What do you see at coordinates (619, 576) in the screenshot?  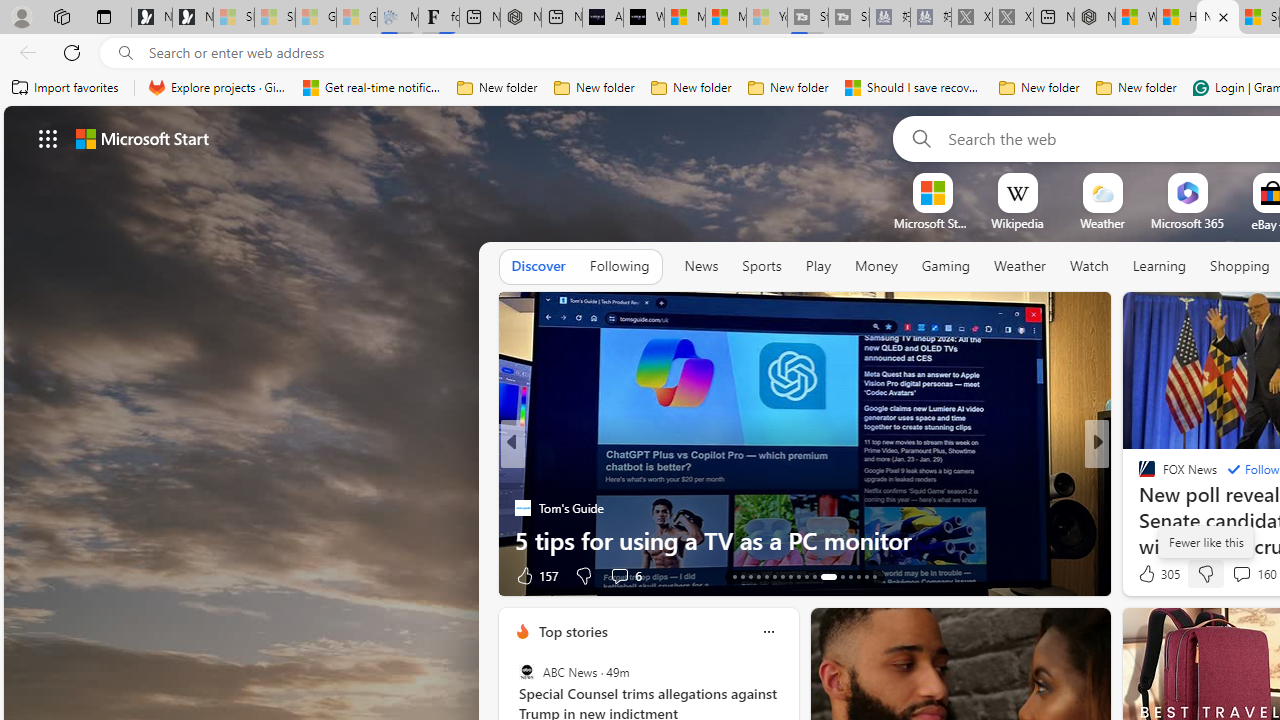 I see `View comments 6 Comment` at bounding box center [619, 576].